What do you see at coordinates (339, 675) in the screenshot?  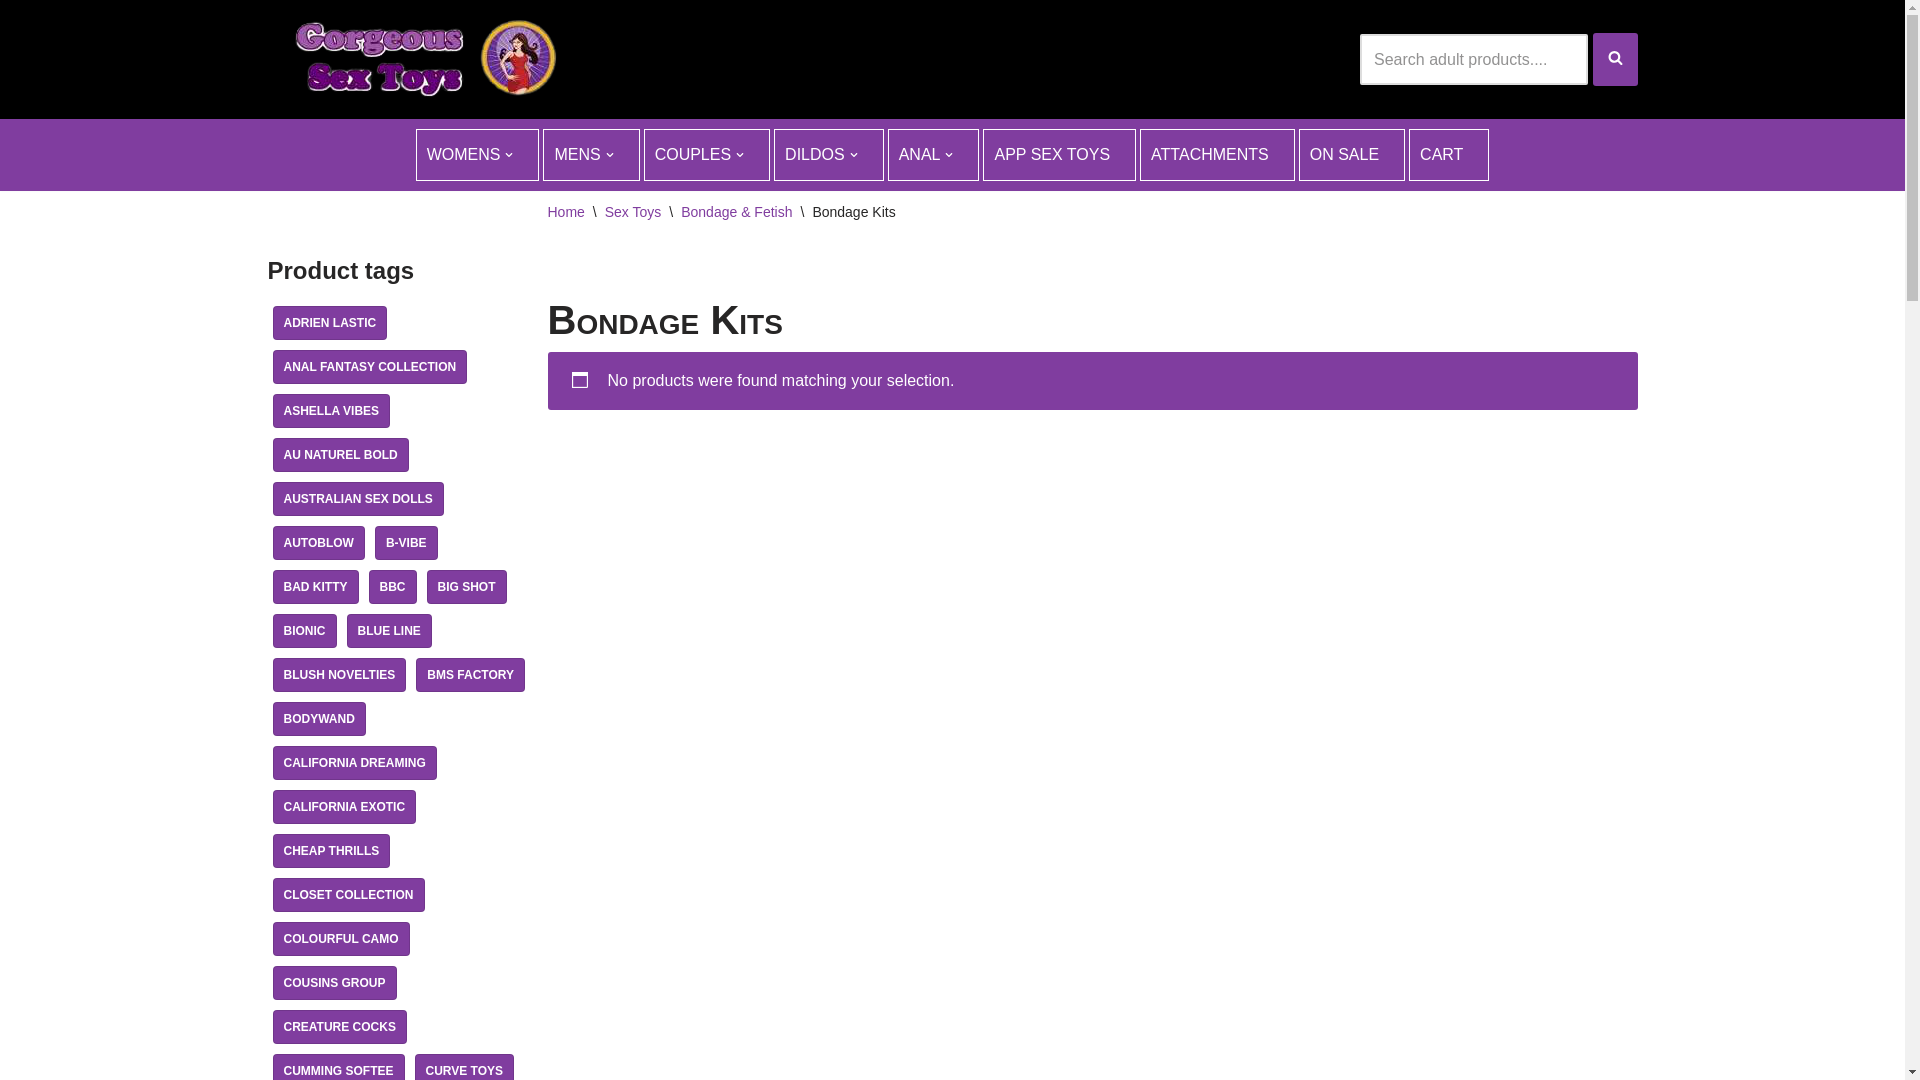 I see `BLUSH NOVELTIES` at bounding box center [339, 675].